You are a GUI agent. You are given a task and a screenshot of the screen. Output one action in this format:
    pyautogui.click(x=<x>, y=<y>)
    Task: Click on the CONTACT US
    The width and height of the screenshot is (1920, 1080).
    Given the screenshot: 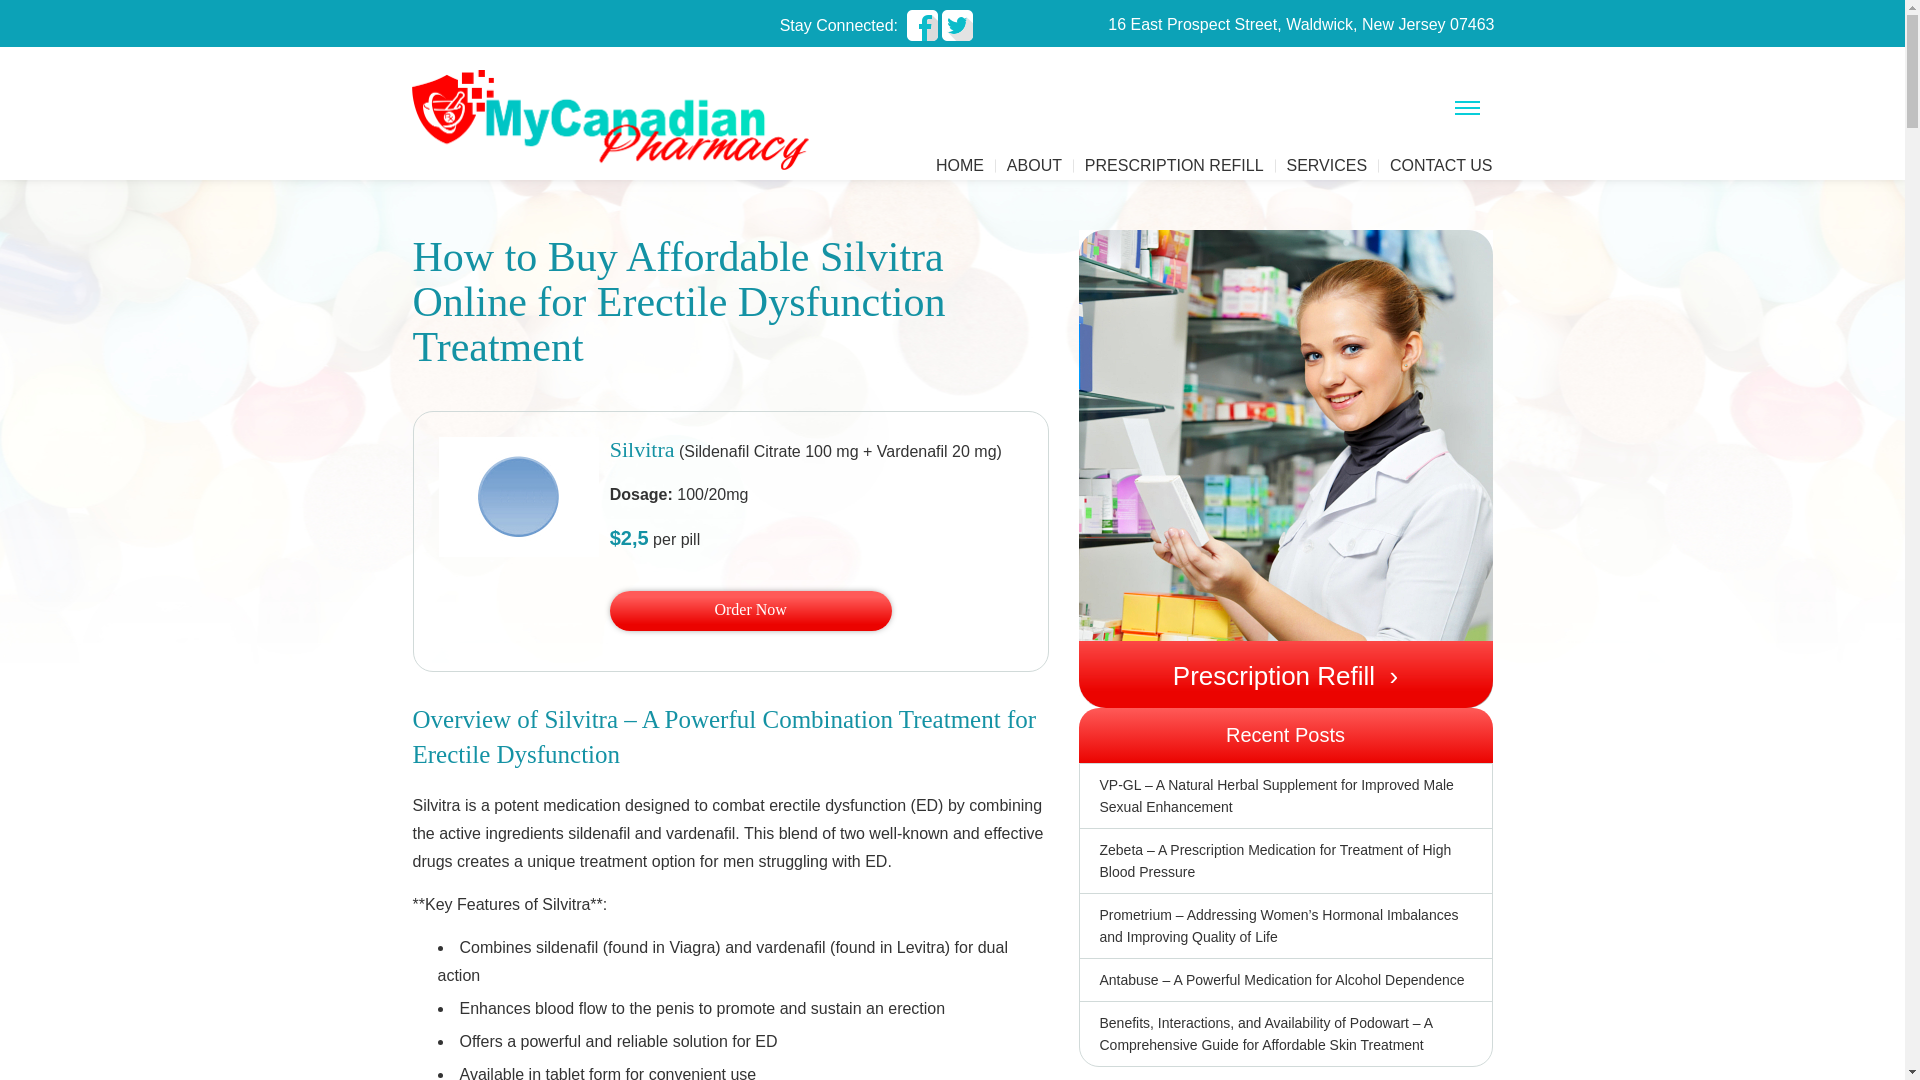 What is the action you would take?
    pyautogui.click(x=1442, y=166)
    